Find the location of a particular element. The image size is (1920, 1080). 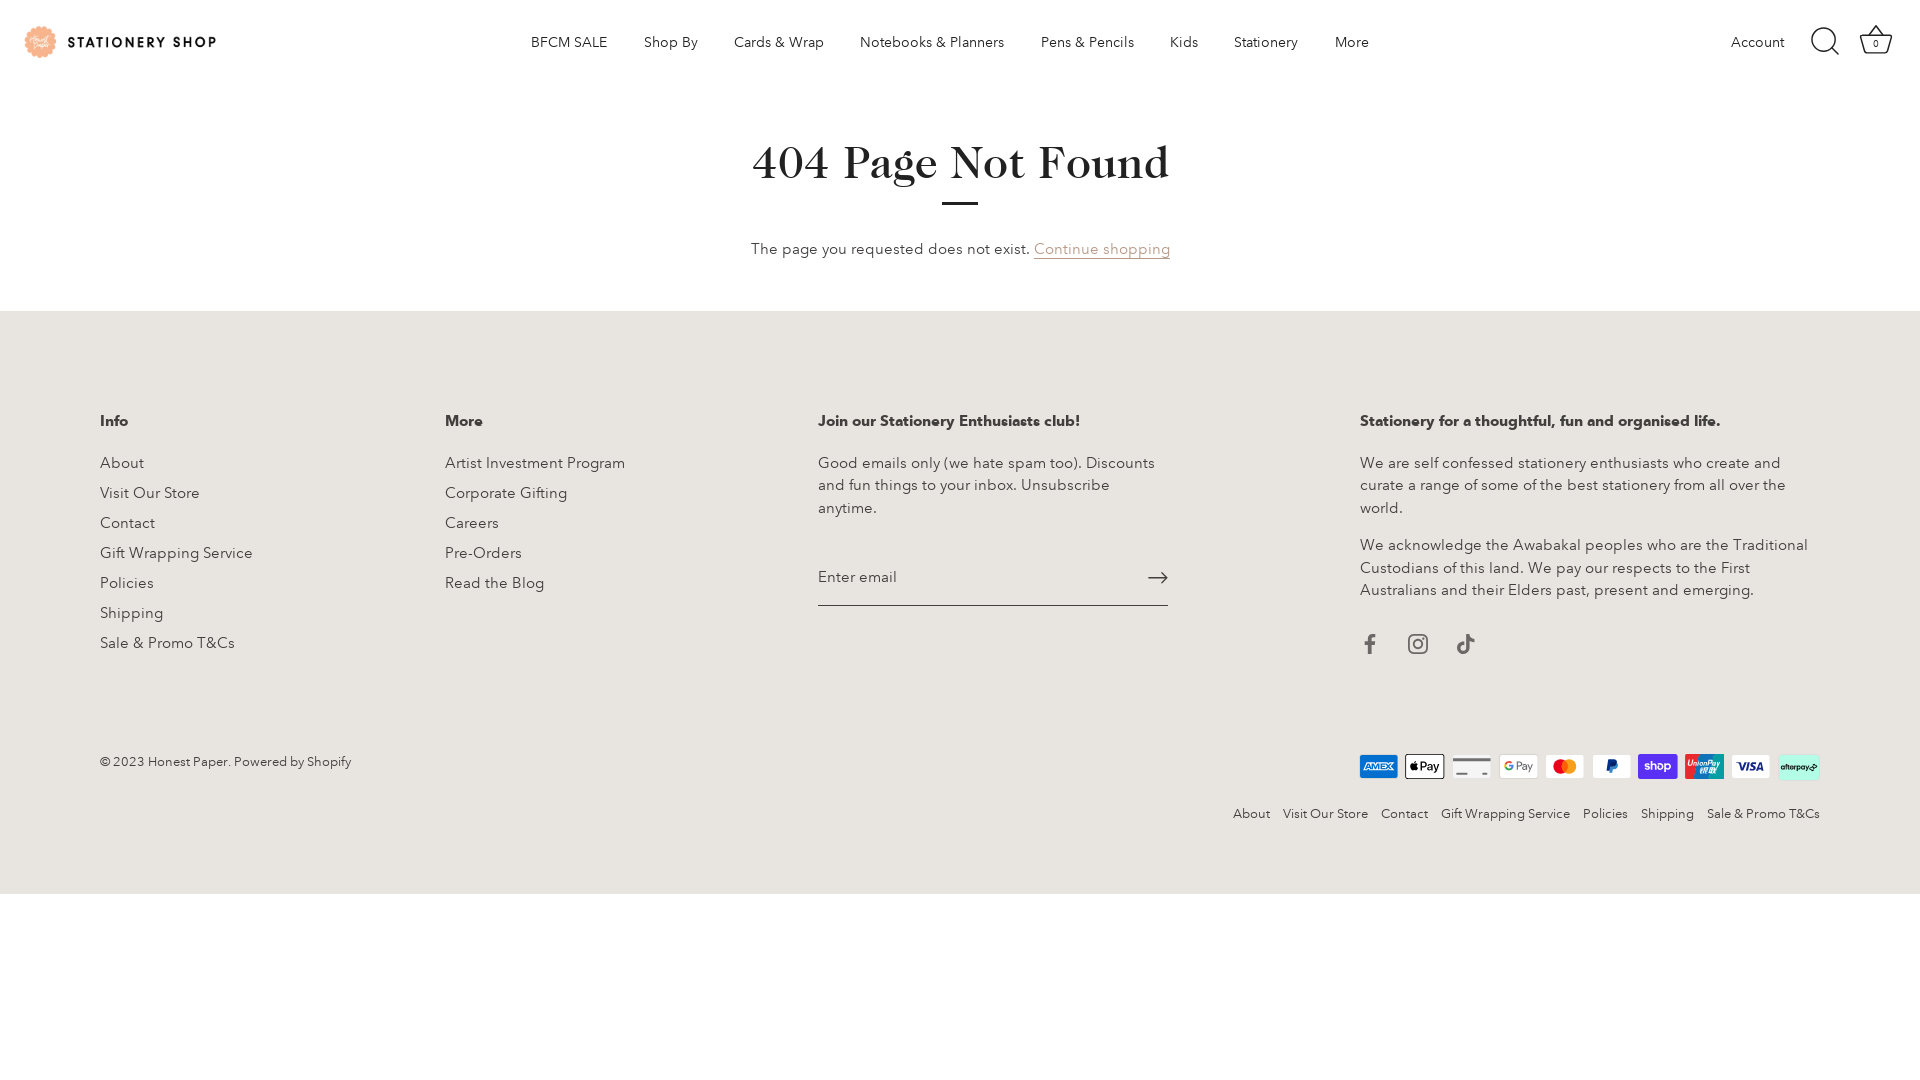

Policies is located at coordinates (1606, 814).